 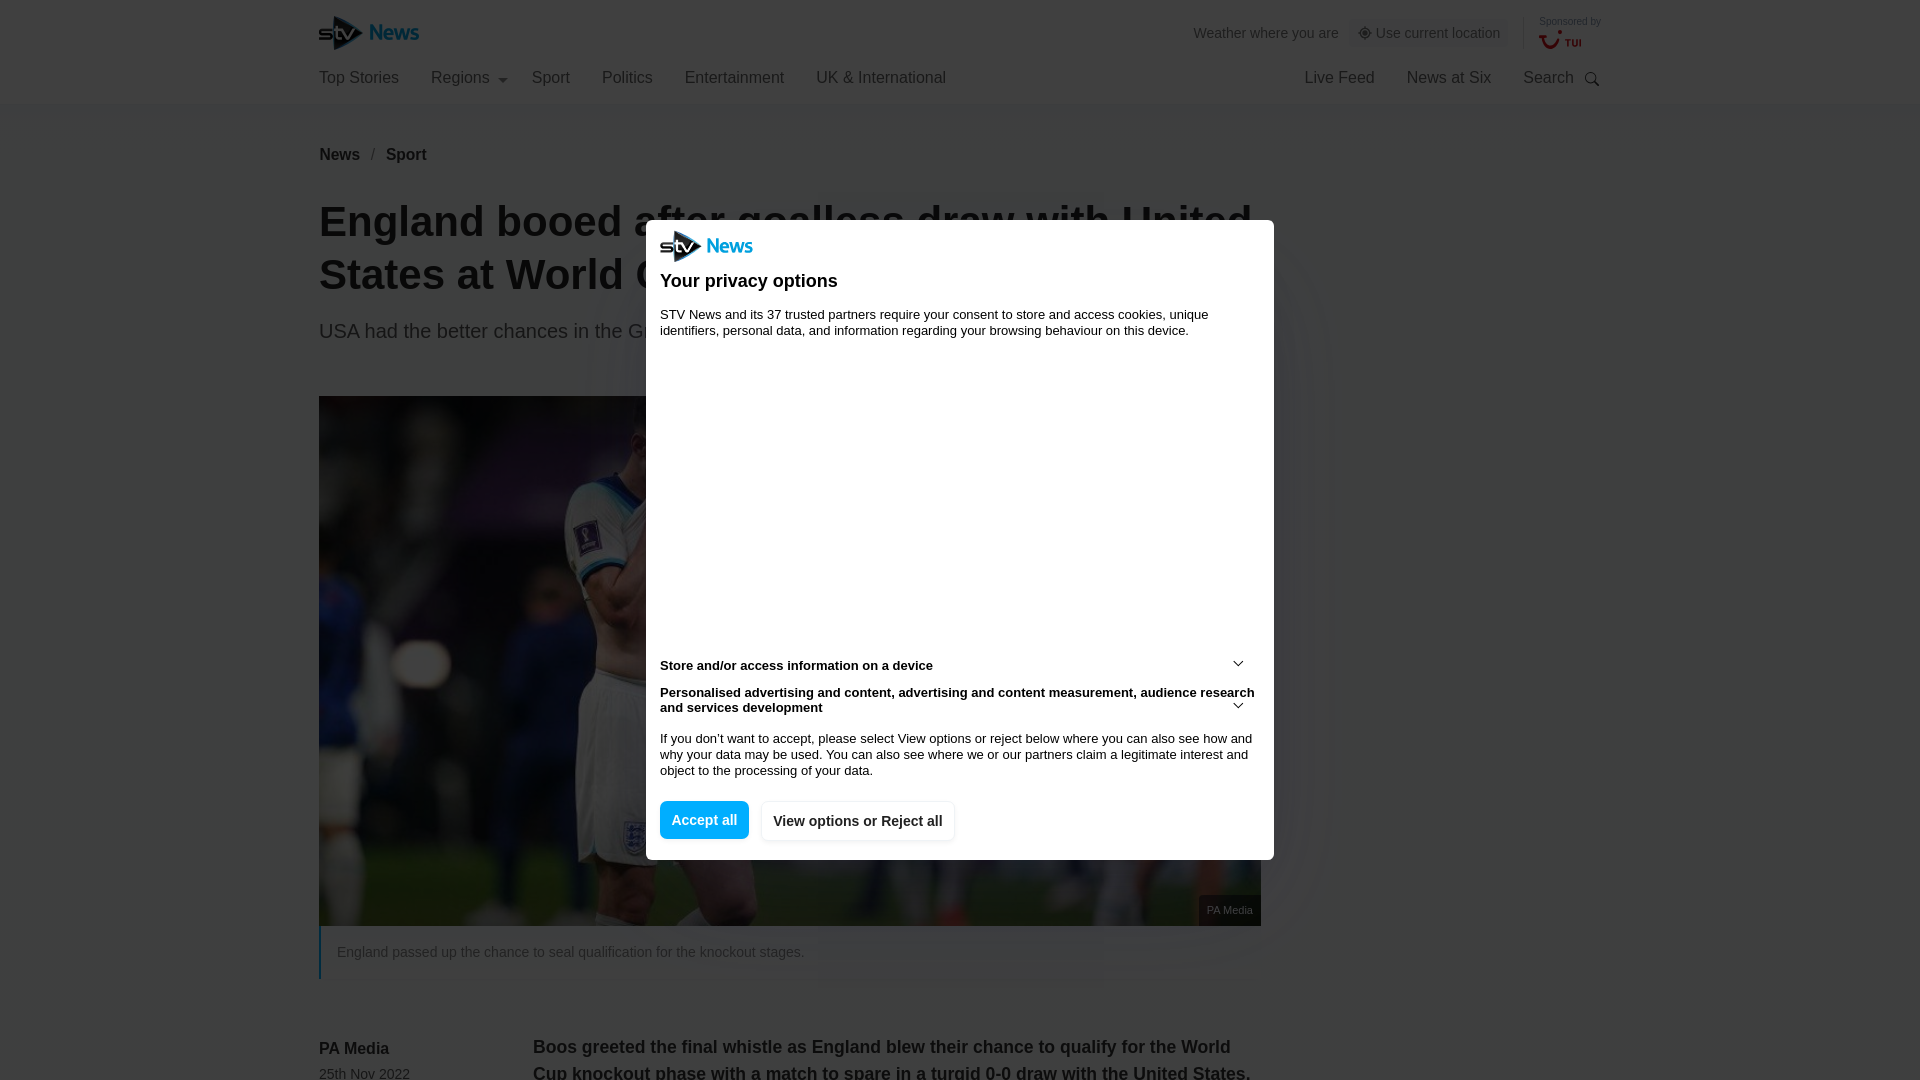 I want to click on Use current location, so click(x=1429, y=33).